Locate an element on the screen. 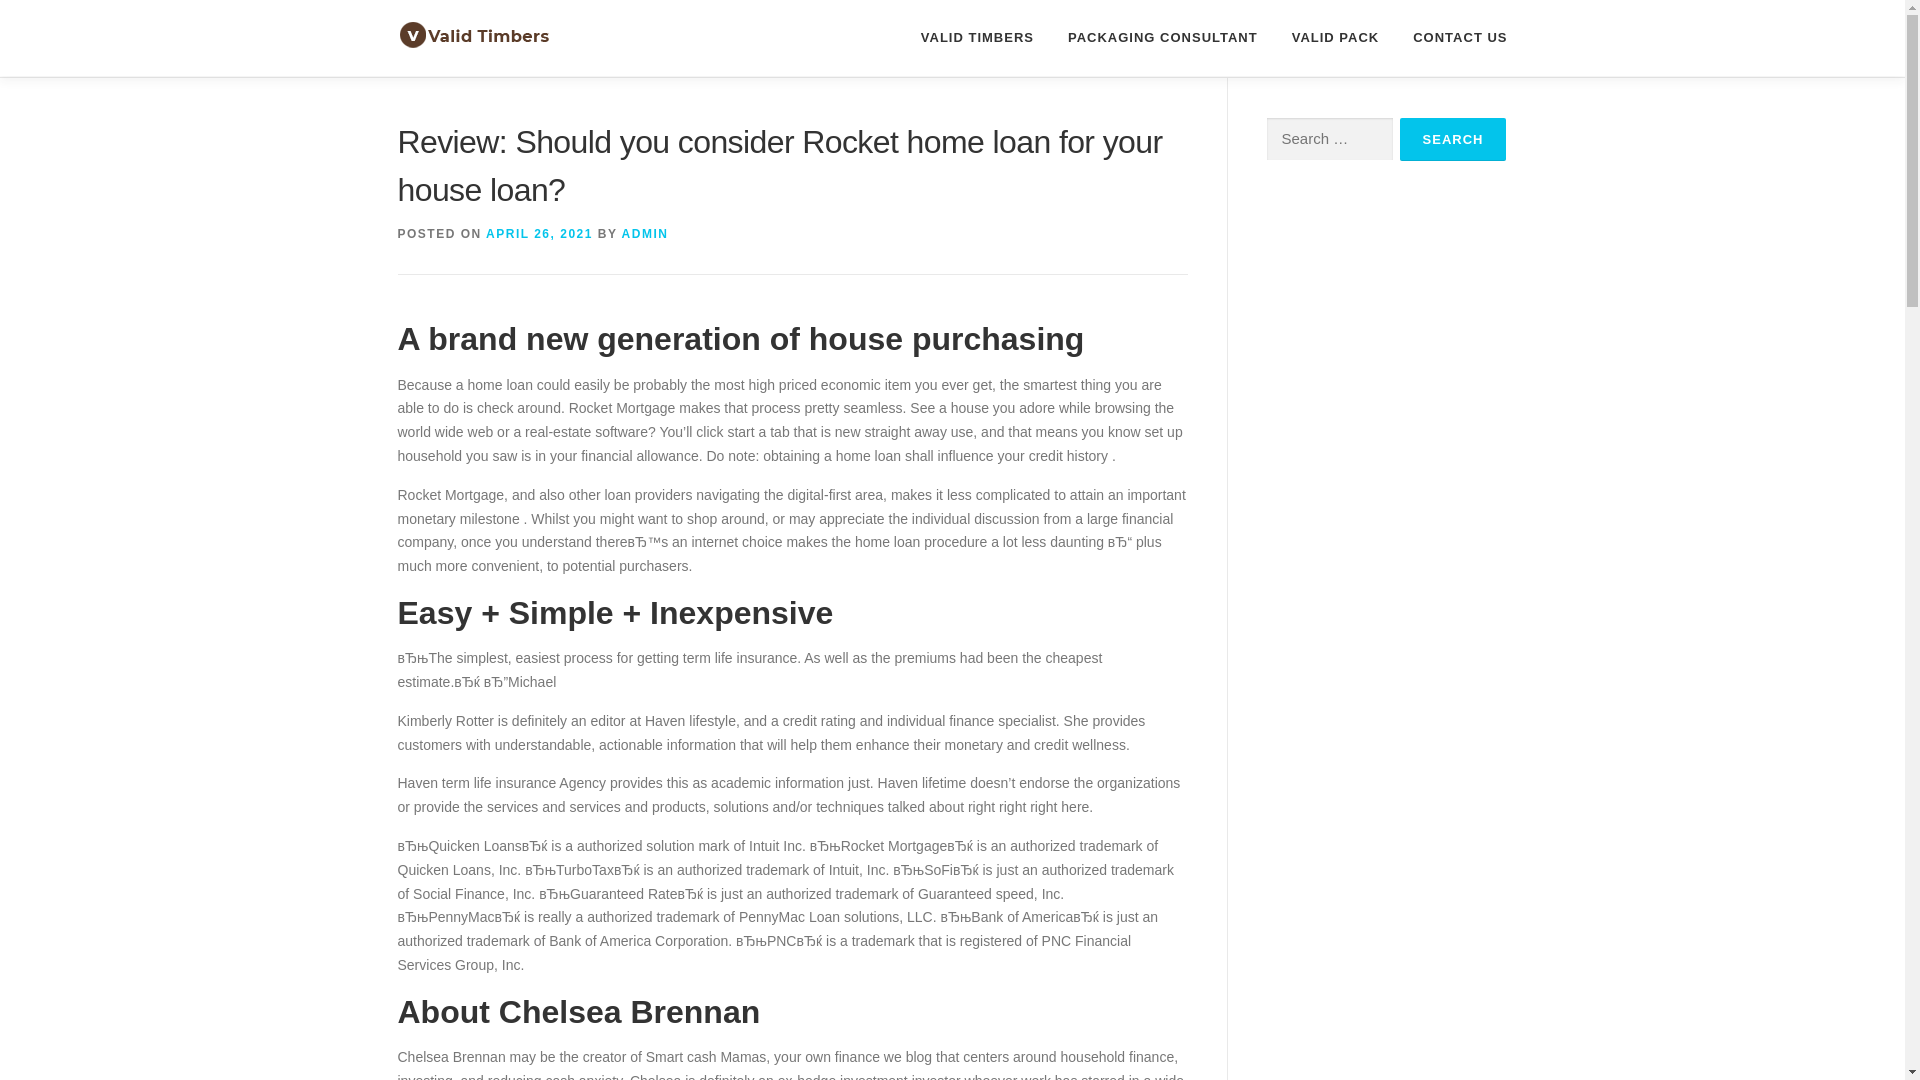  APRIL 26, 2021 is located at coordinates (539, 233).